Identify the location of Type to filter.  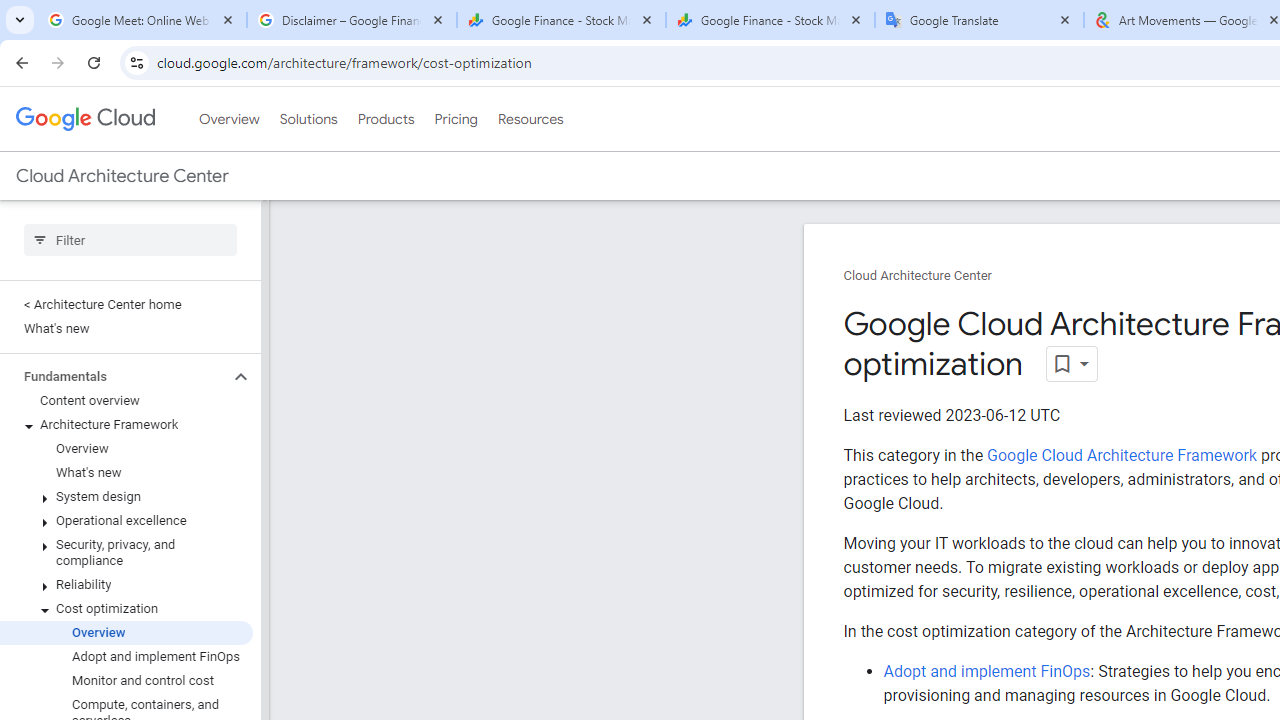
(130, 240).